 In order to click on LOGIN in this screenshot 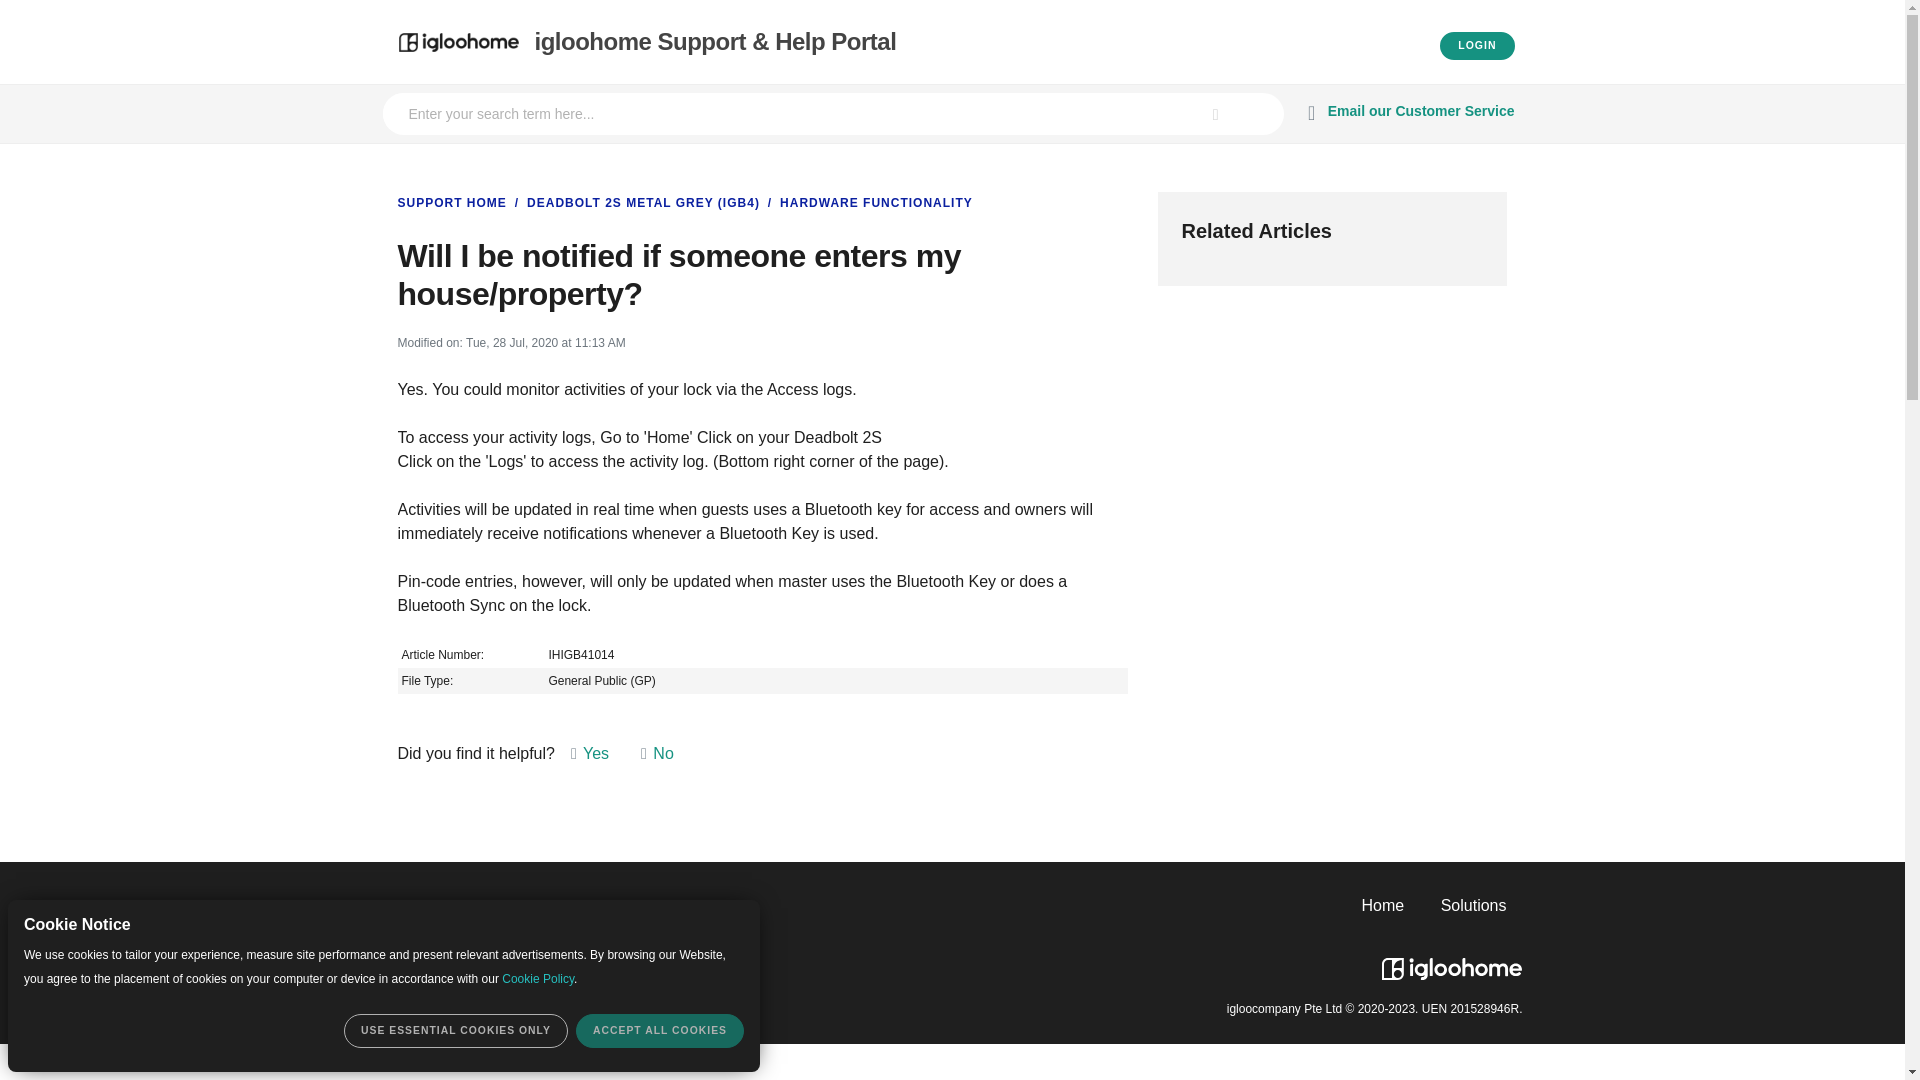, I will do `click(1477, 46)`.